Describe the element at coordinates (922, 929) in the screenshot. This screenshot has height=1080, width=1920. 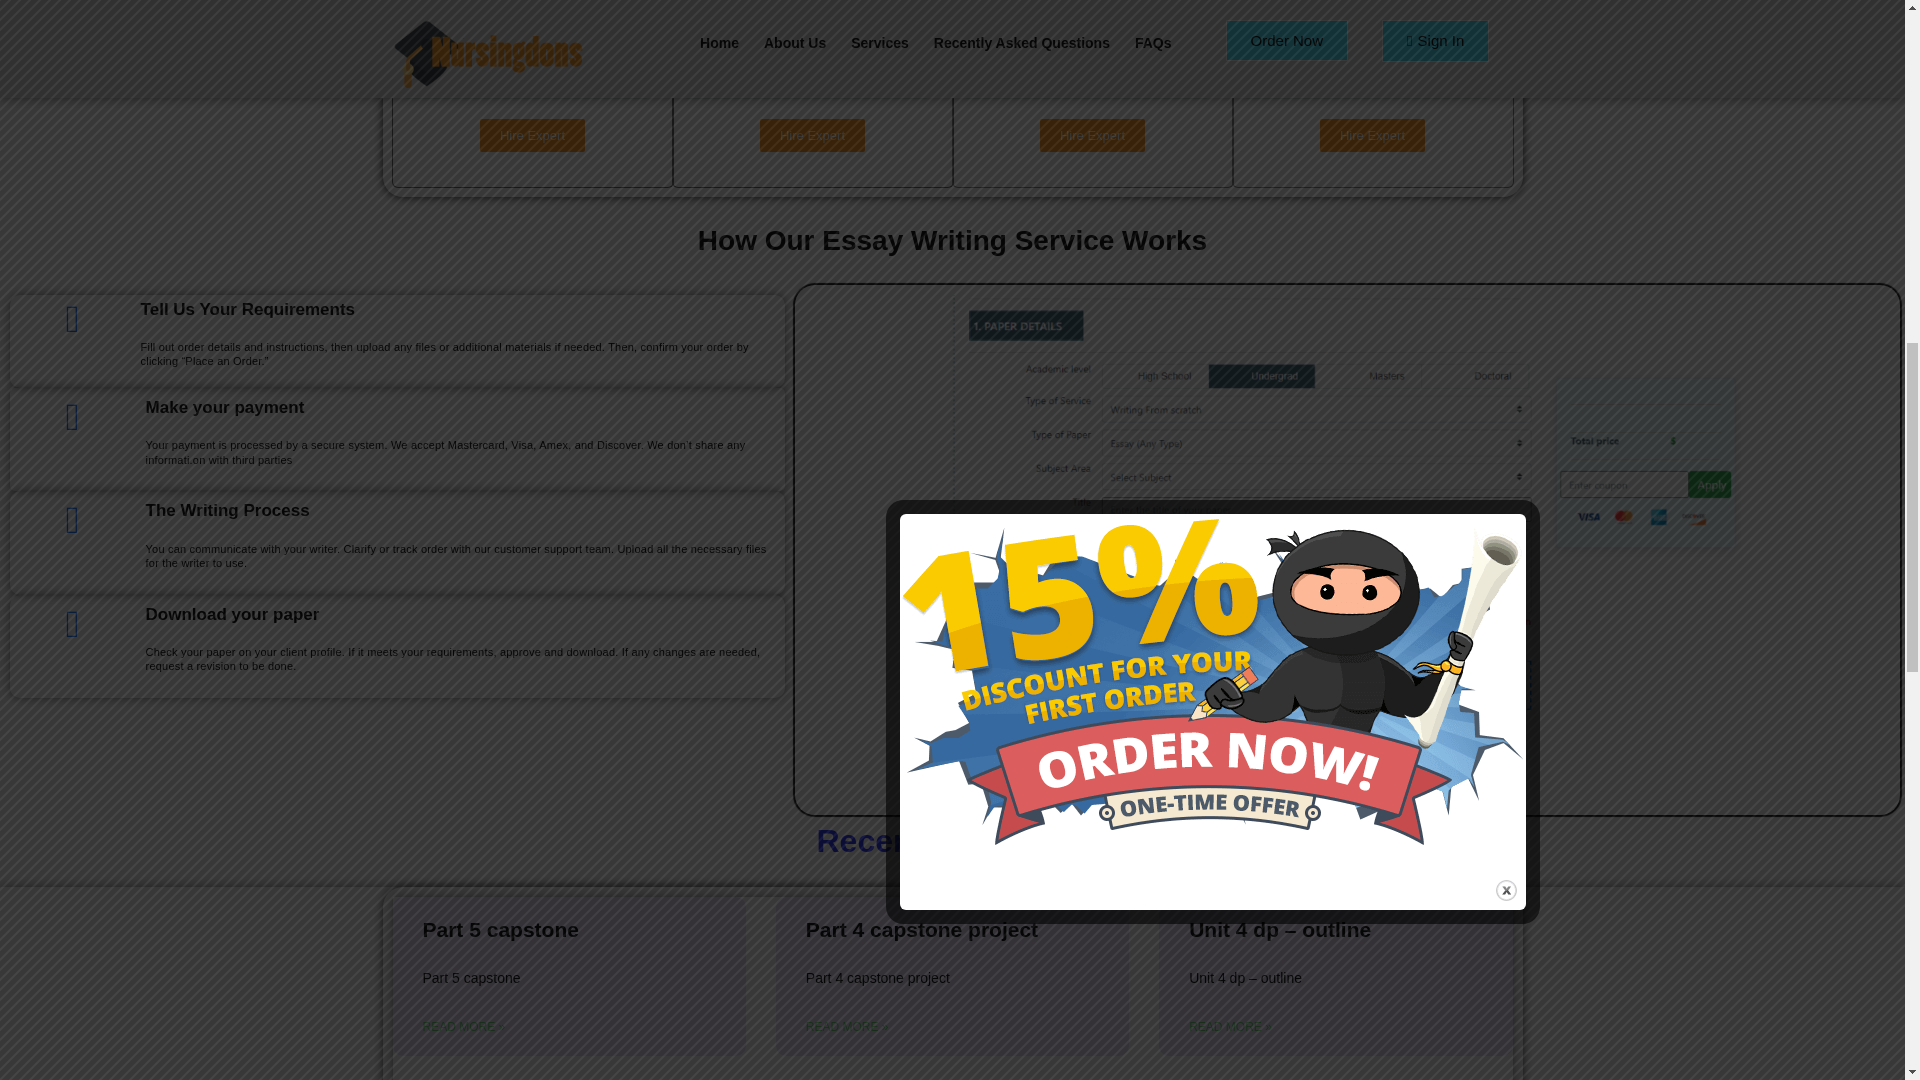
I see `Part 4 capstone project` at that location.